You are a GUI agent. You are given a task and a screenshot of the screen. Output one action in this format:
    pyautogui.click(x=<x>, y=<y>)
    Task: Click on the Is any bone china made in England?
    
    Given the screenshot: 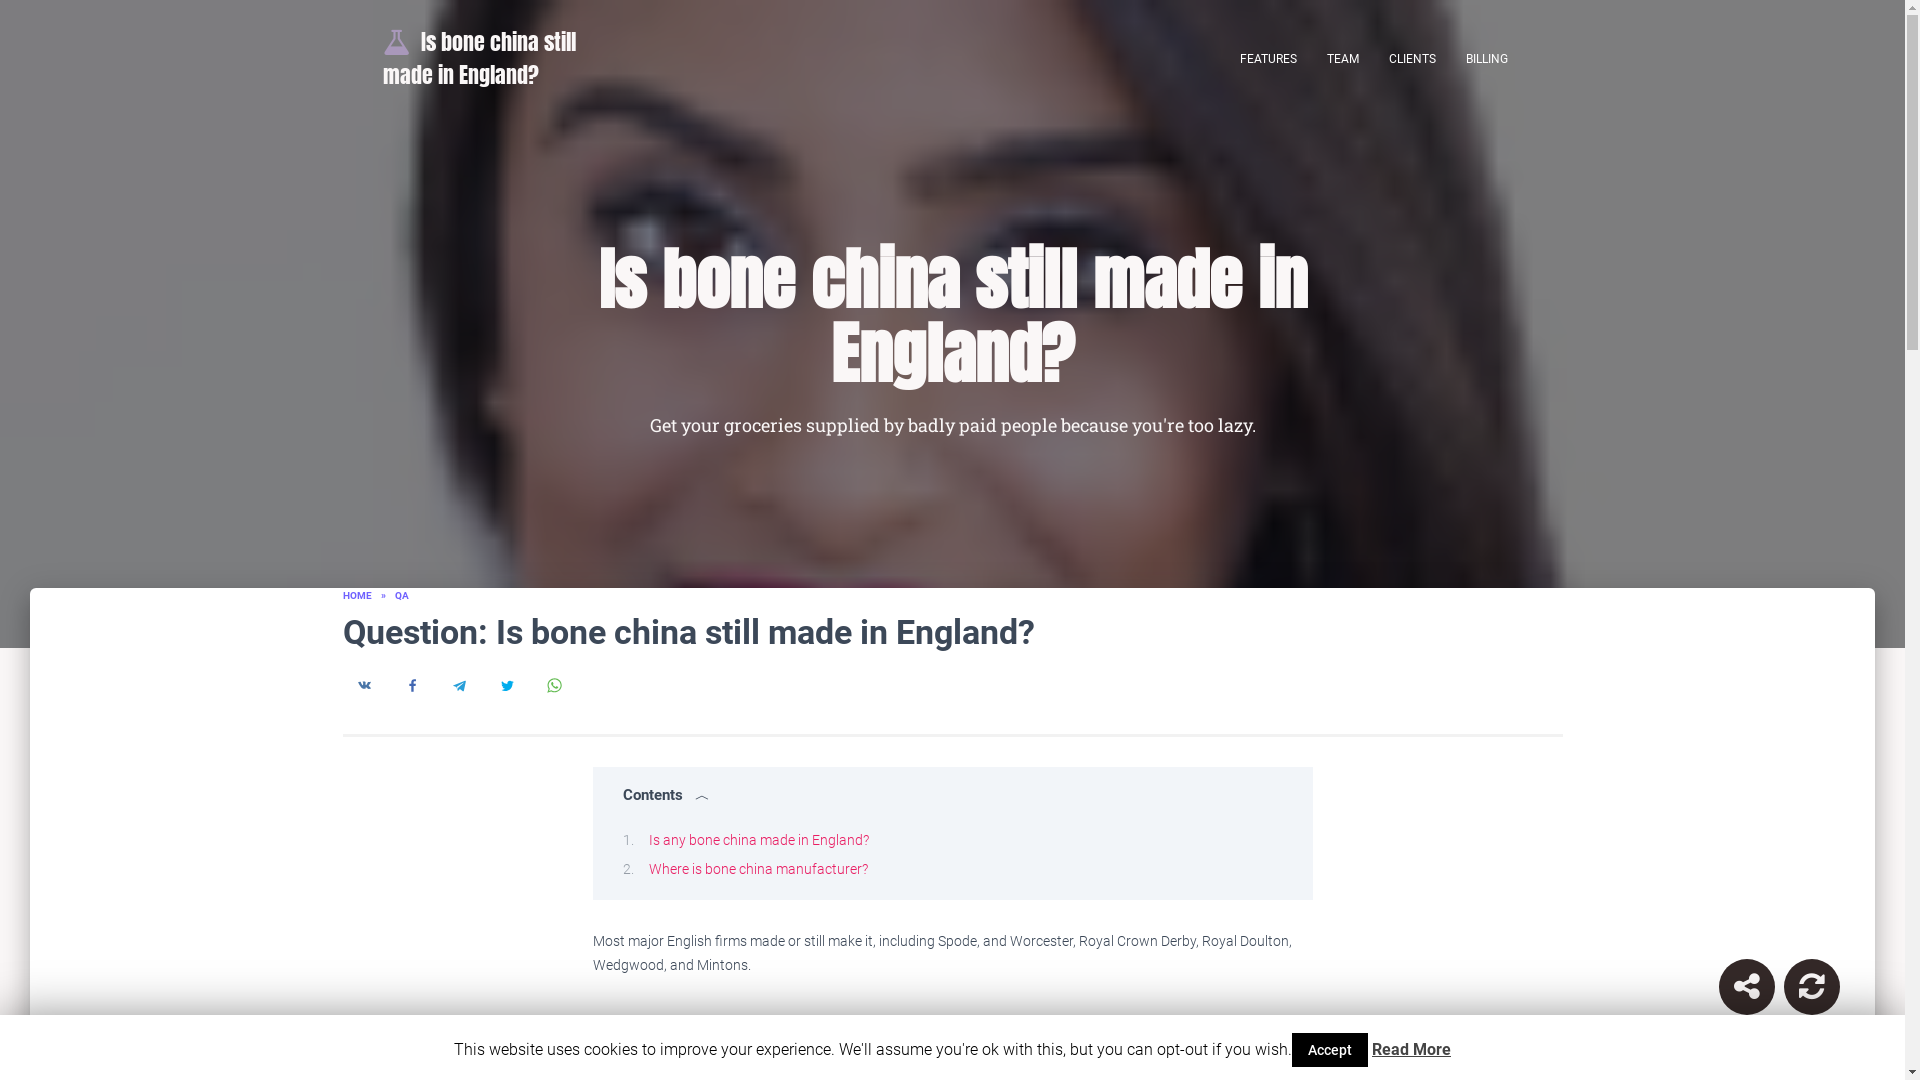 What is the action you would take?
    pyautogui.click(x=758, y=839)
    